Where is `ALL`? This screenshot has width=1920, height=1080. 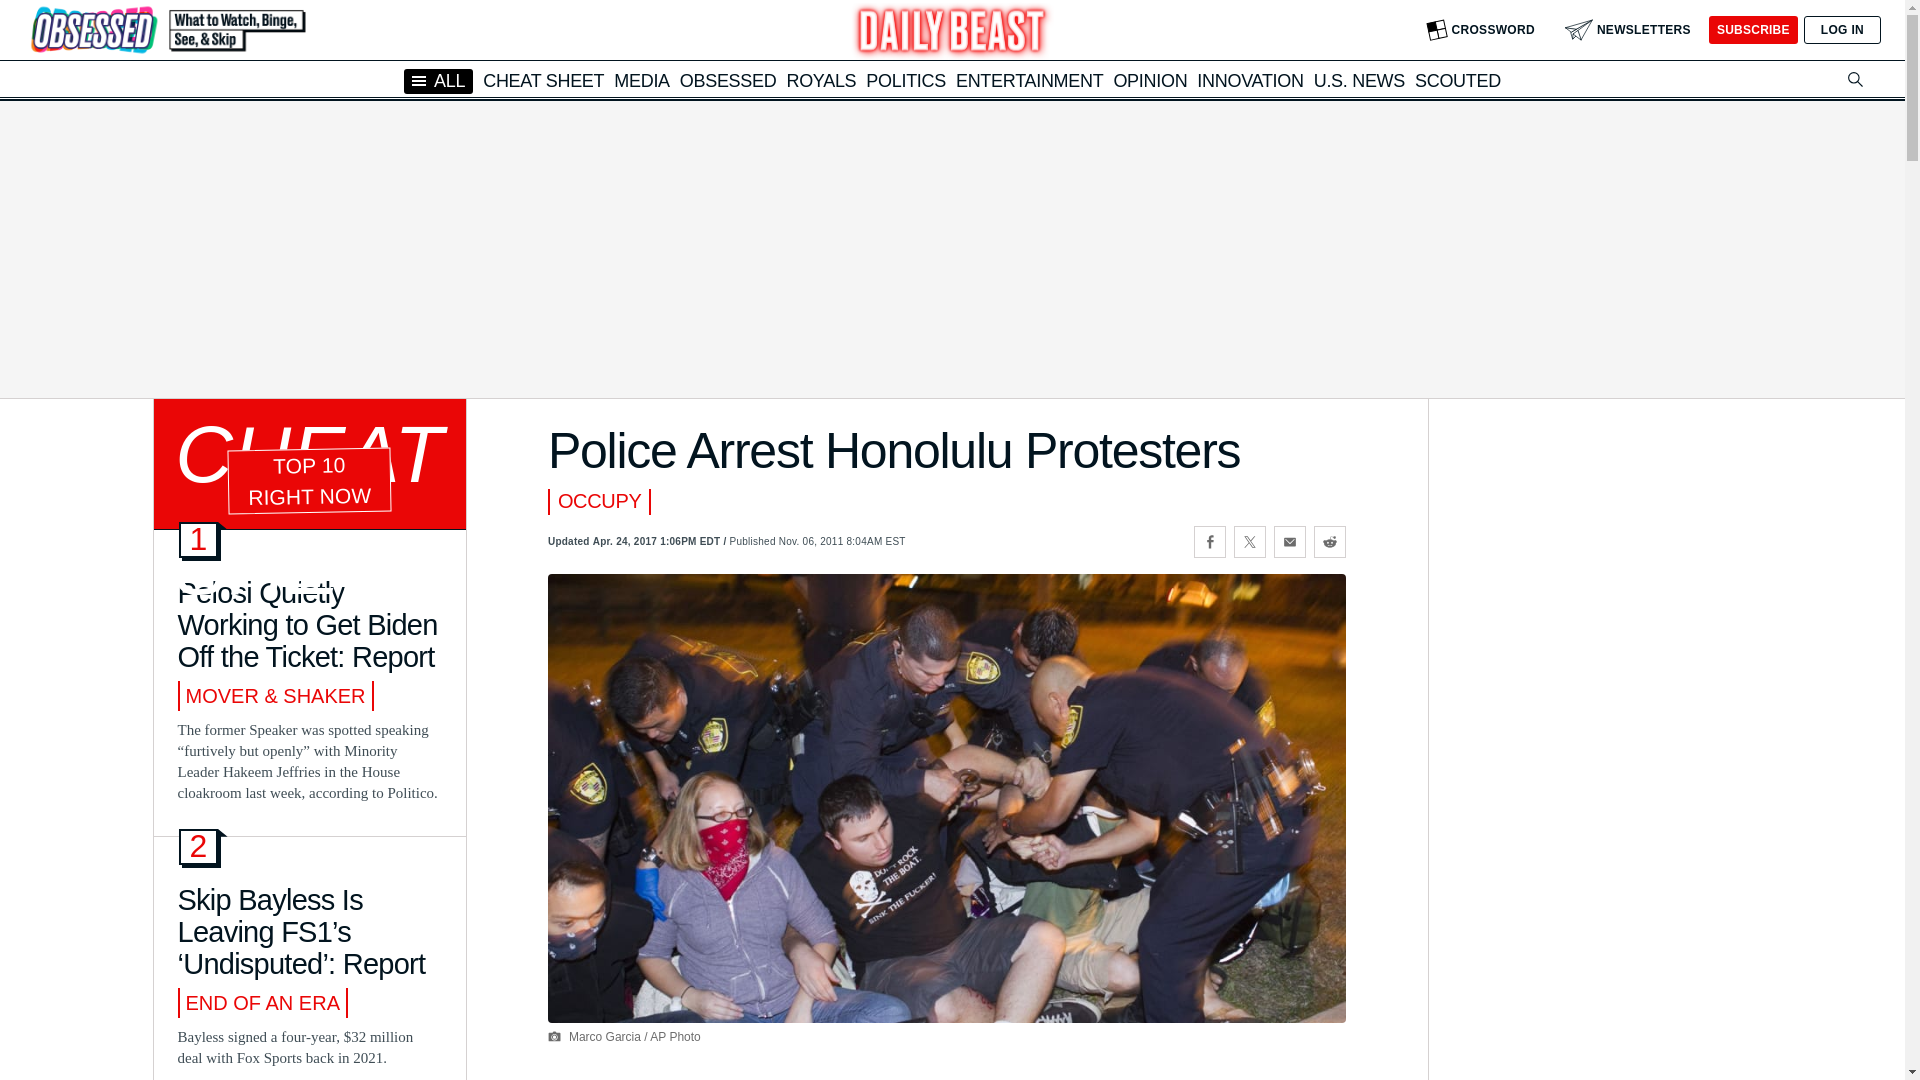 ALL is located at coordinates (438, 80).